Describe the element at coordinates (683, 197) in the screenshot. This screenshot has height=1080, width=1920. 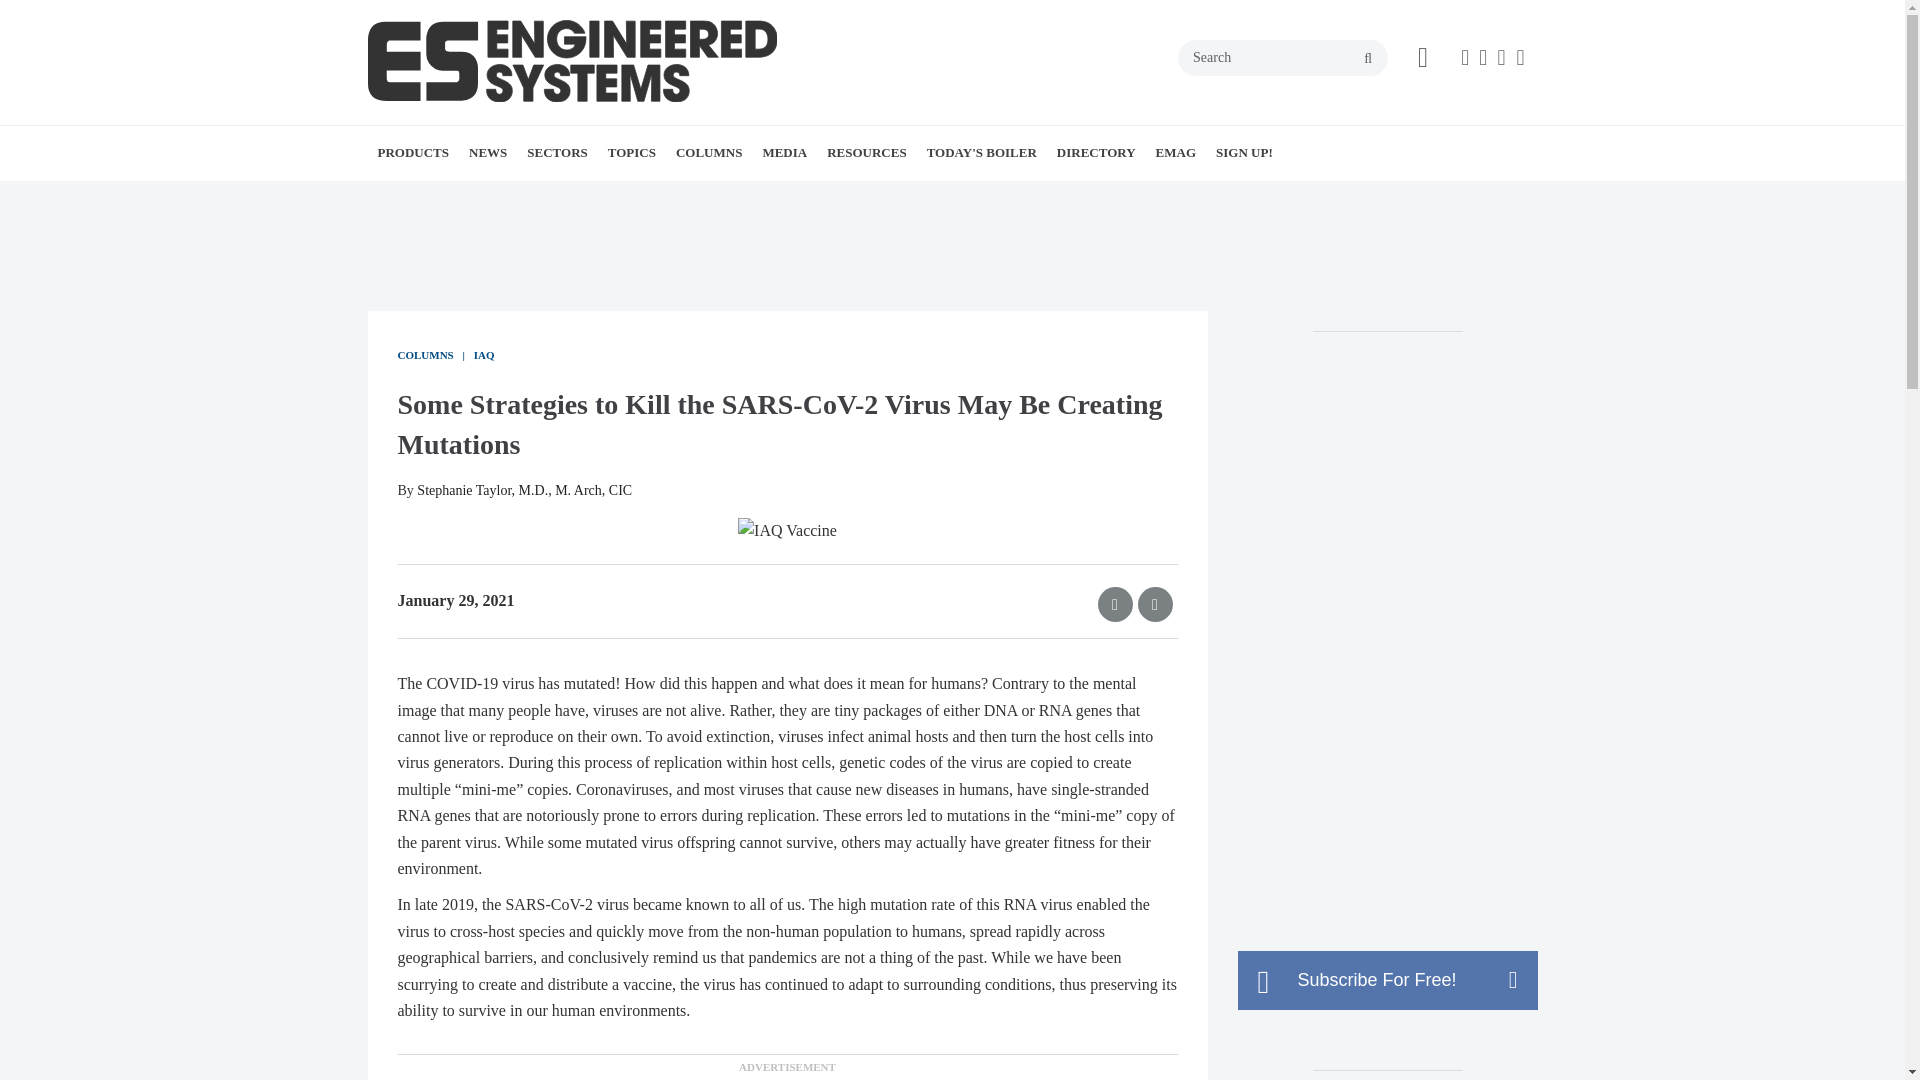
I see `MISSION CRITICAL` at that location.